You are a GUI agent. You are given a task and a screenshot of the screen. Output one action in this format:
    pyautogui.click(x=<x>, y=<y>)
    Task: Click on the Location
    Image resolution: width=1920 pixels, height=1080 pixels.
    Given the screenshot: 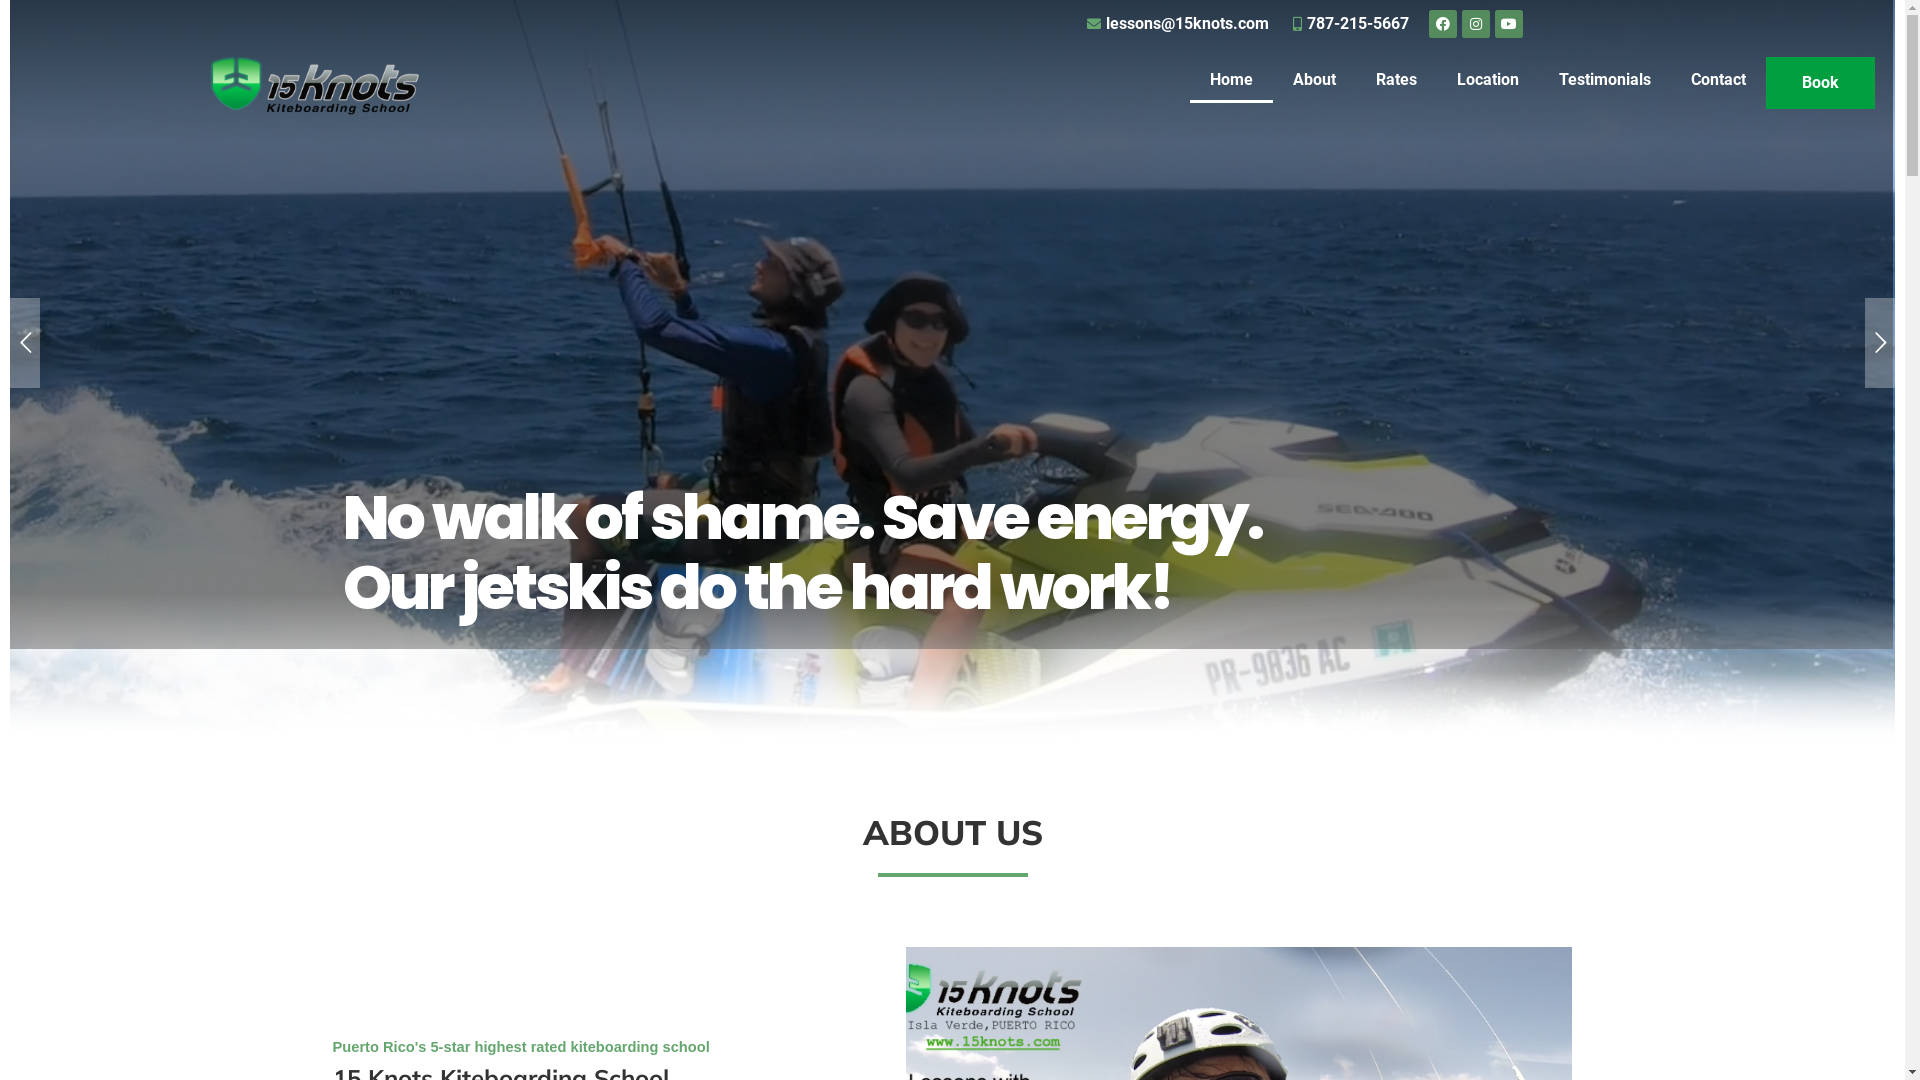 What is the action you would take?
    pyautogui.click(x=1488, y=80)
    